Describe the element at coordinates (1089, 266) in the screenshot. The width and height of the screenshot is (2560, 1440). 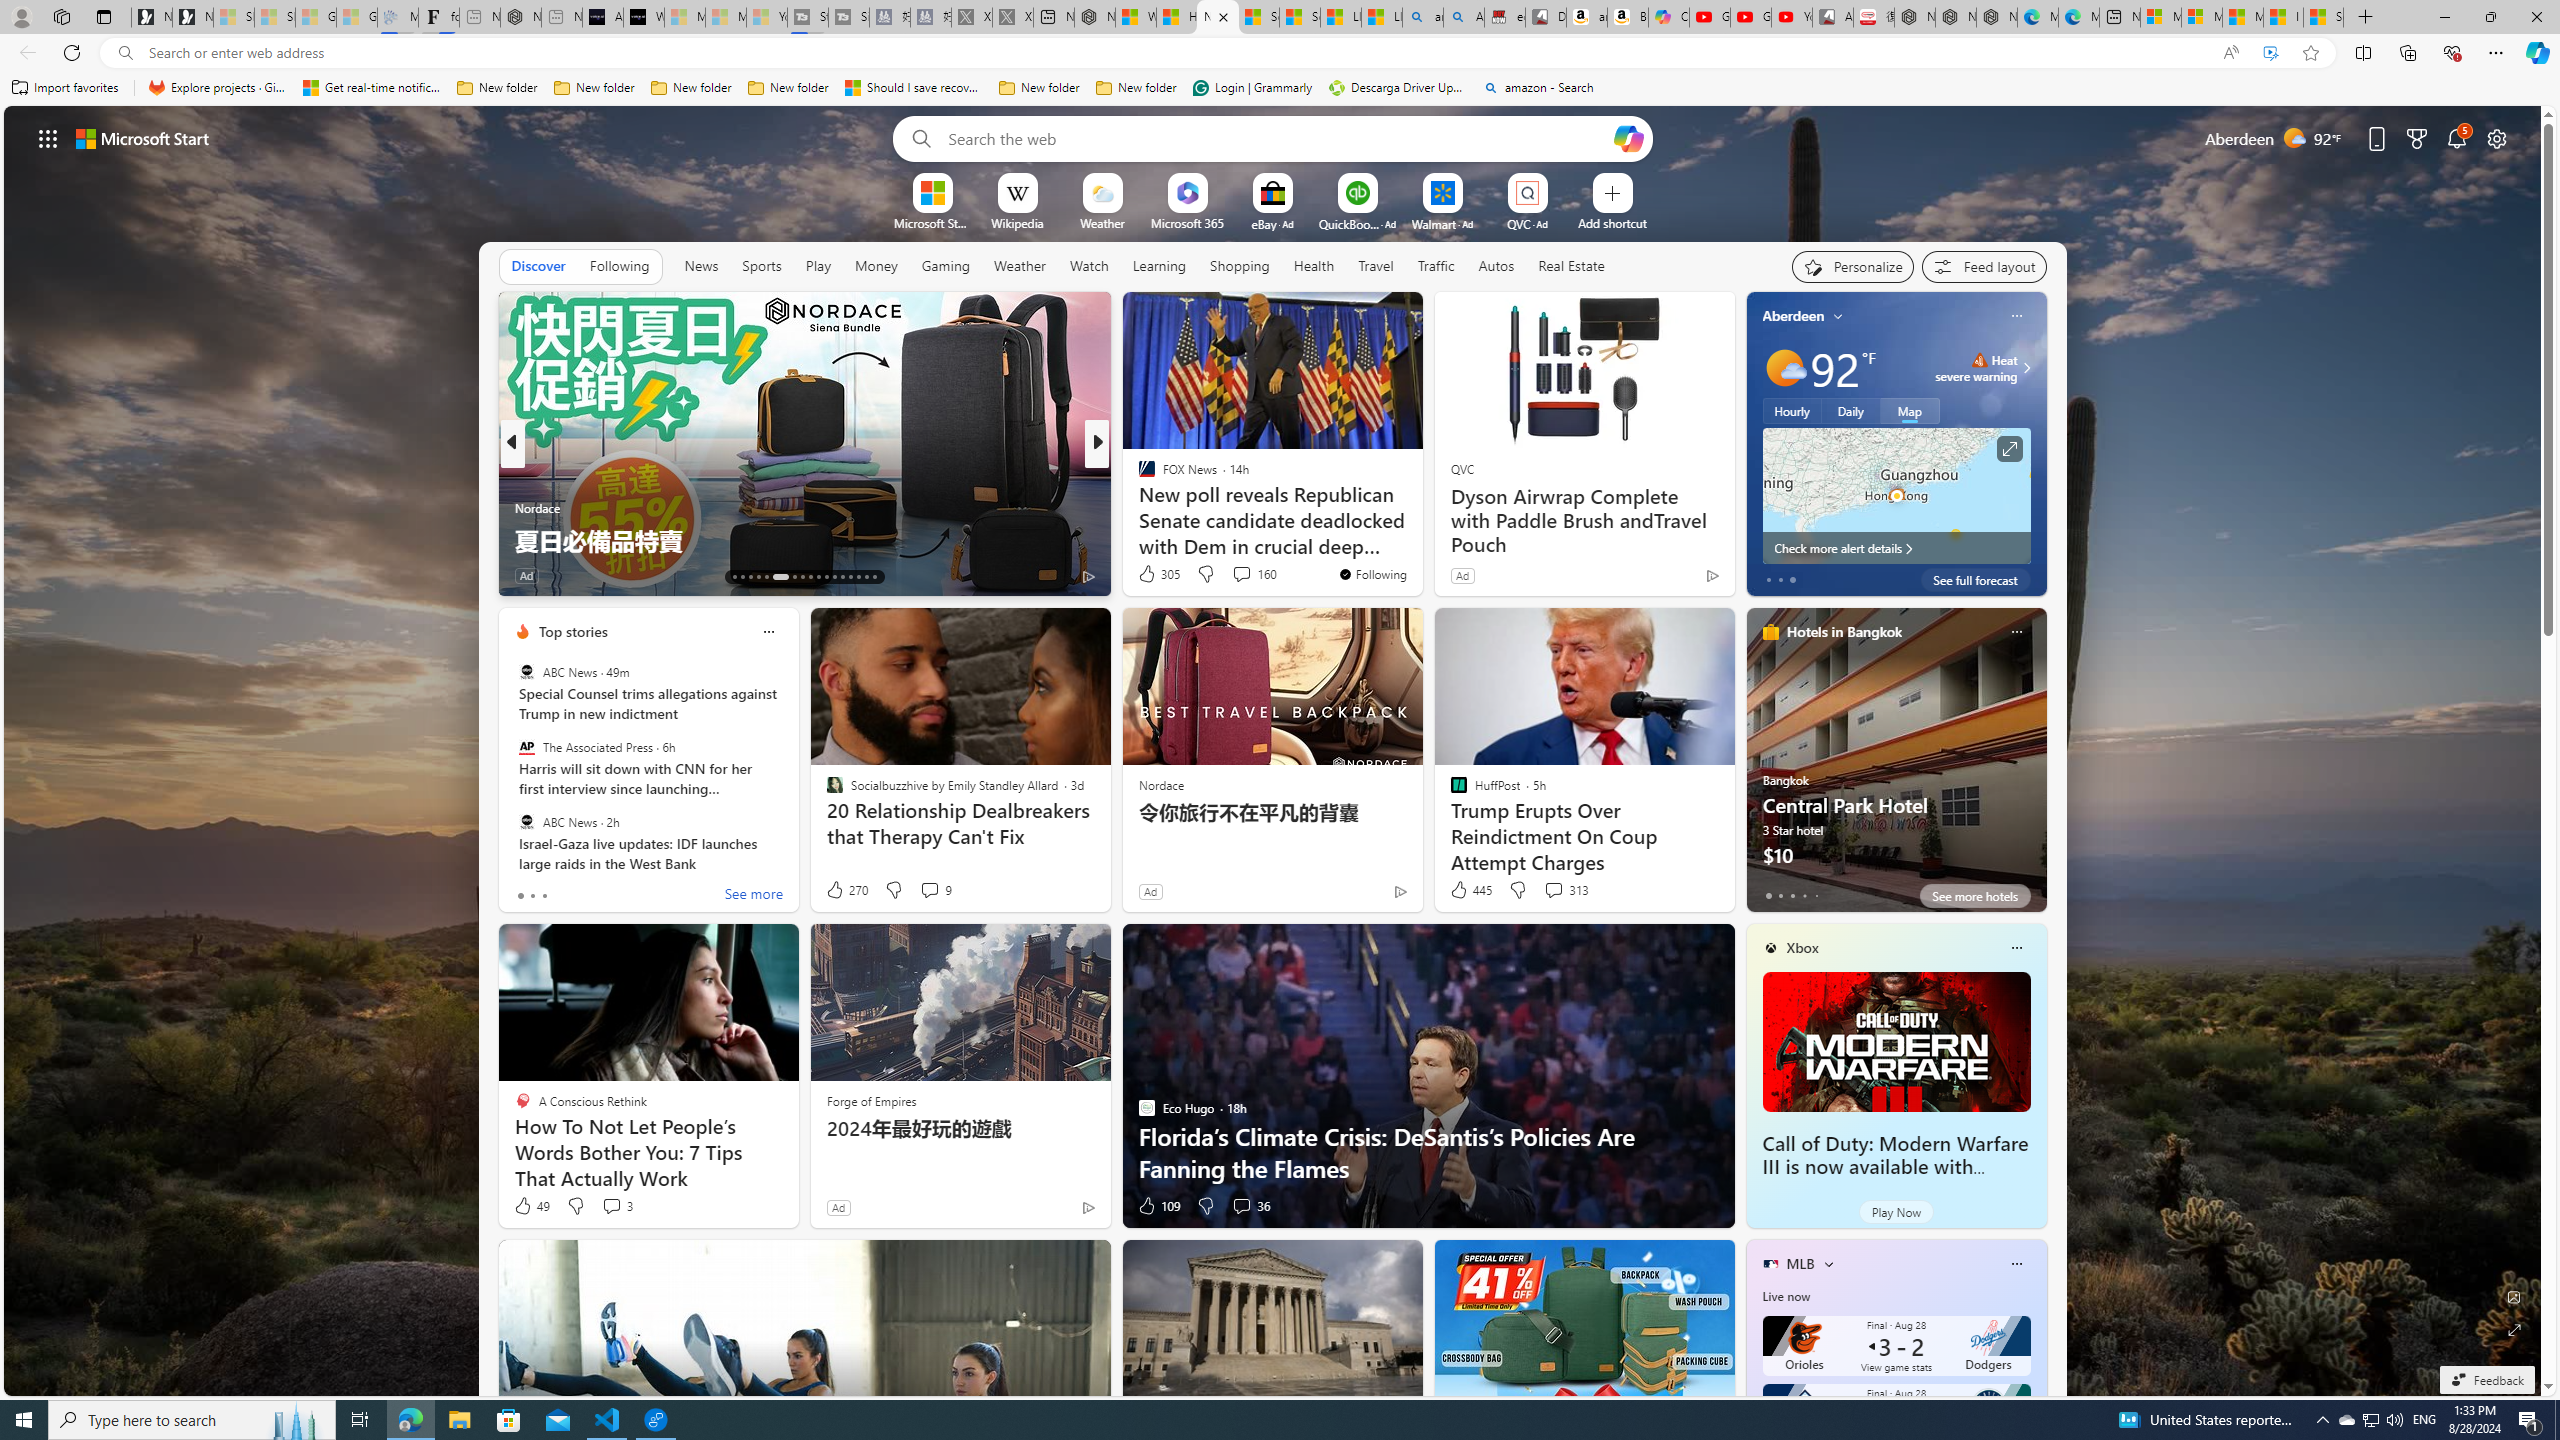
I see `Watch` at that location.